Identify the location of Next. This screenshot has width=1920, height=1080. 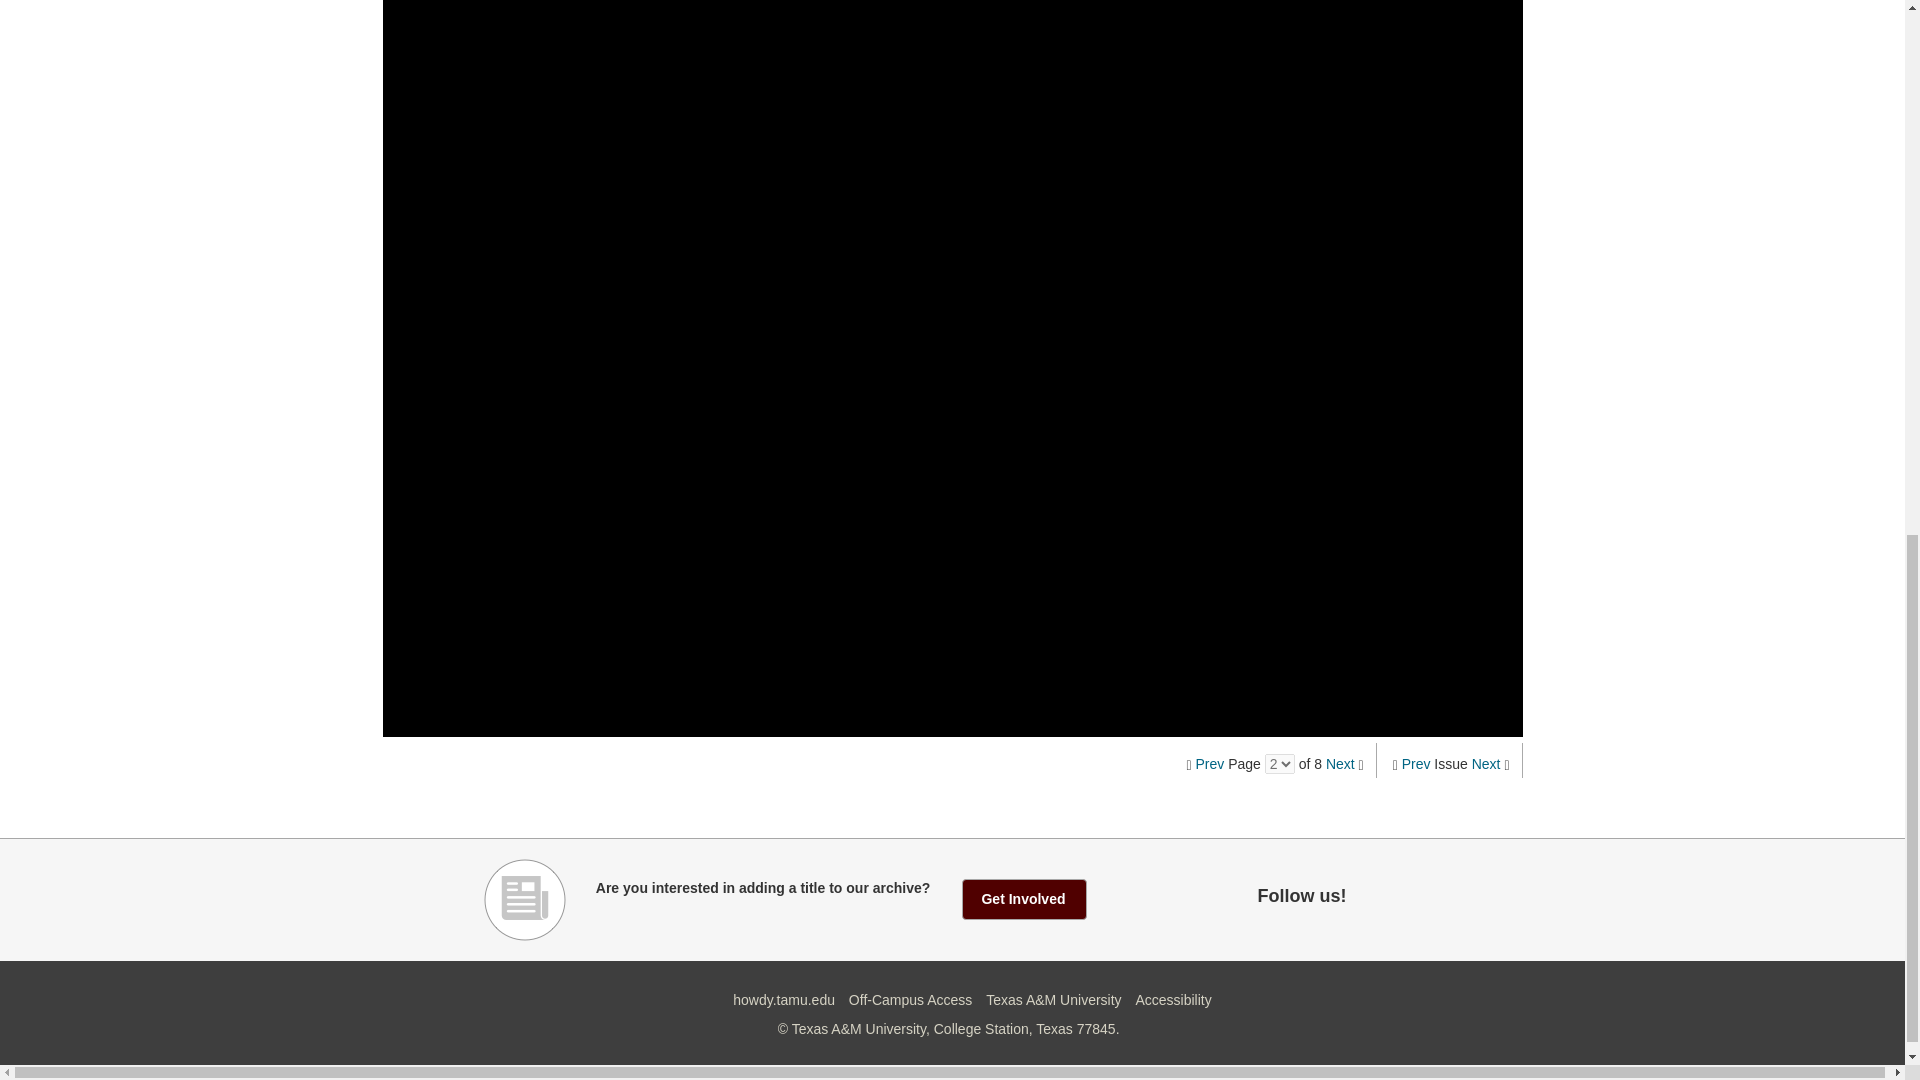
(1486, 764).